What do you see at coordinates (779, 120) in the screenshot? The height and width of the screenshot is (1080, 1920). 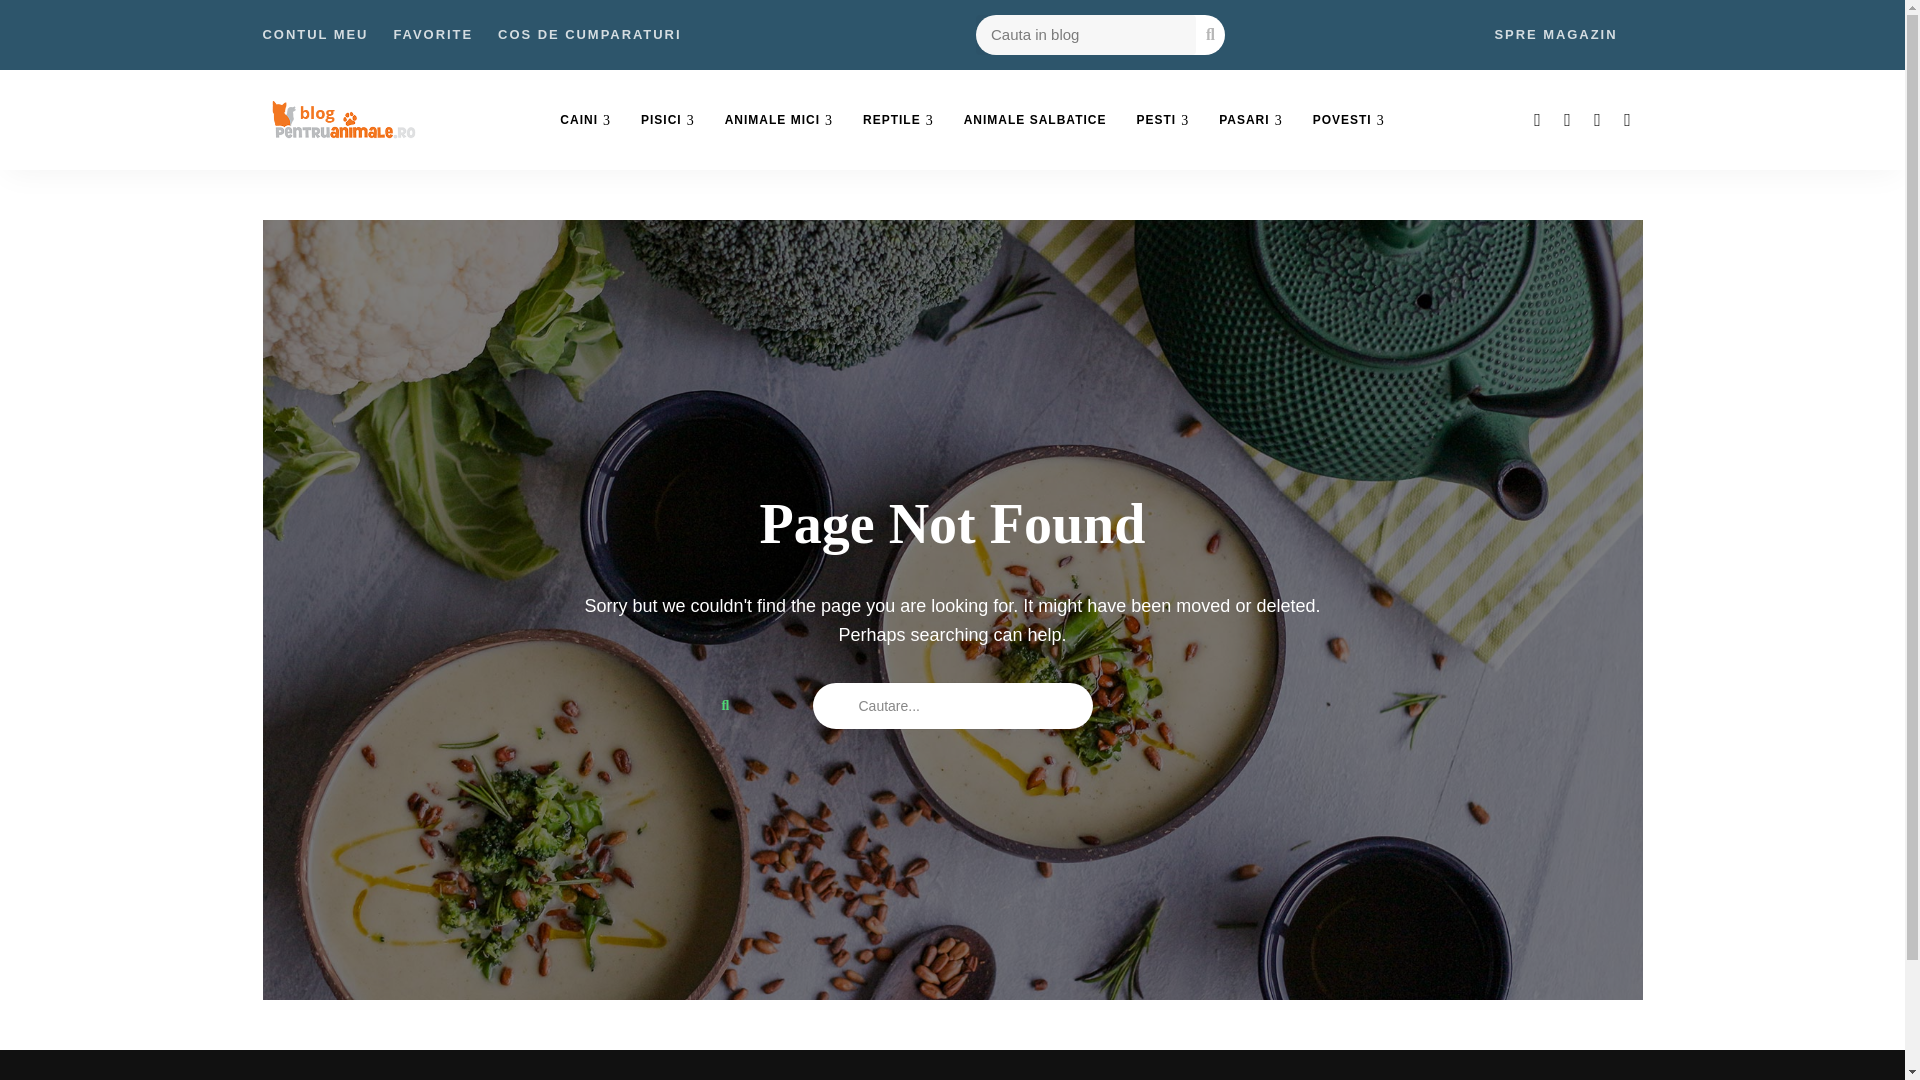 I see `ANIMALE MICI` at bounding box center [779, 120].